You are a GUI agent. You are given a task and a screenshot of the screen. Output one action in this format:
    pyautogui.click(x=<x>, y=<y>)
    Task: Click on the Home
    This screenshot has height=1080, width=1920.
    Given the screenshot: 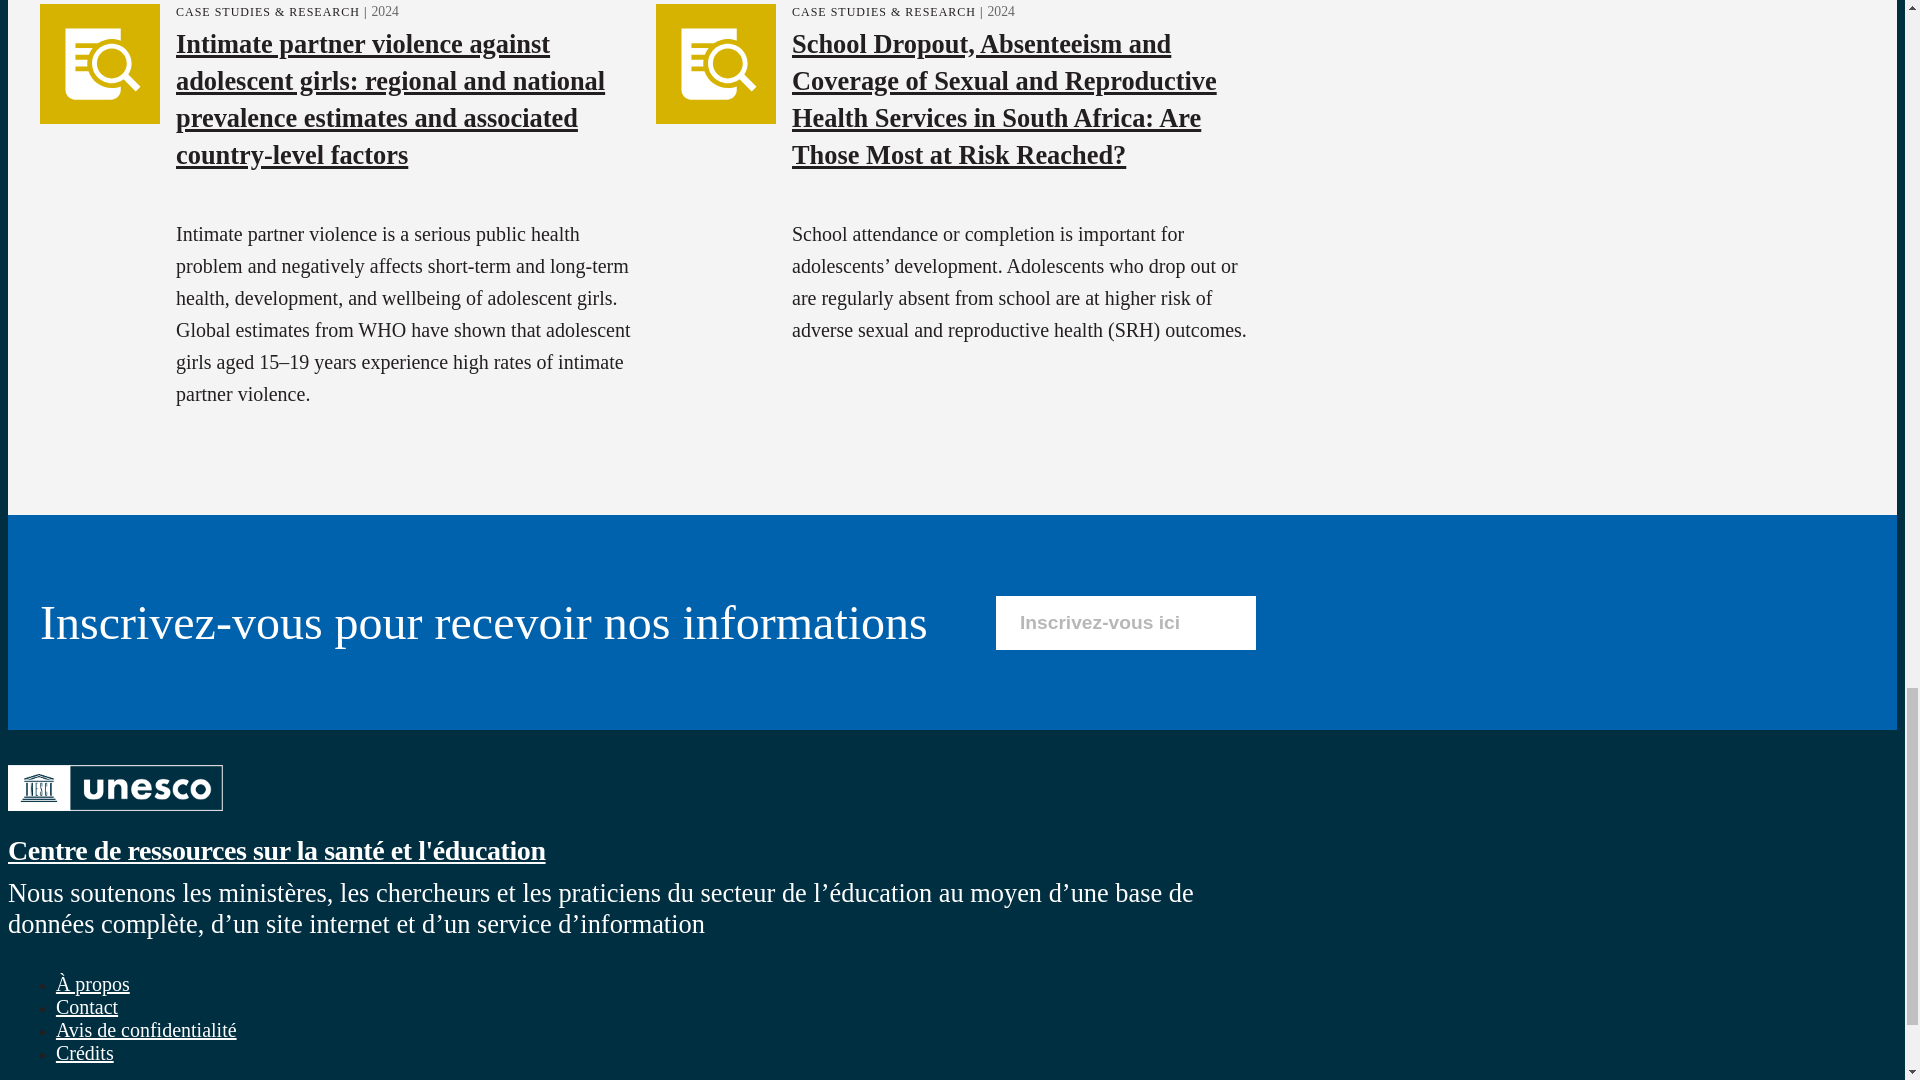 What is the action you would take?
    pyautogui.click(x=276, y=850)
    